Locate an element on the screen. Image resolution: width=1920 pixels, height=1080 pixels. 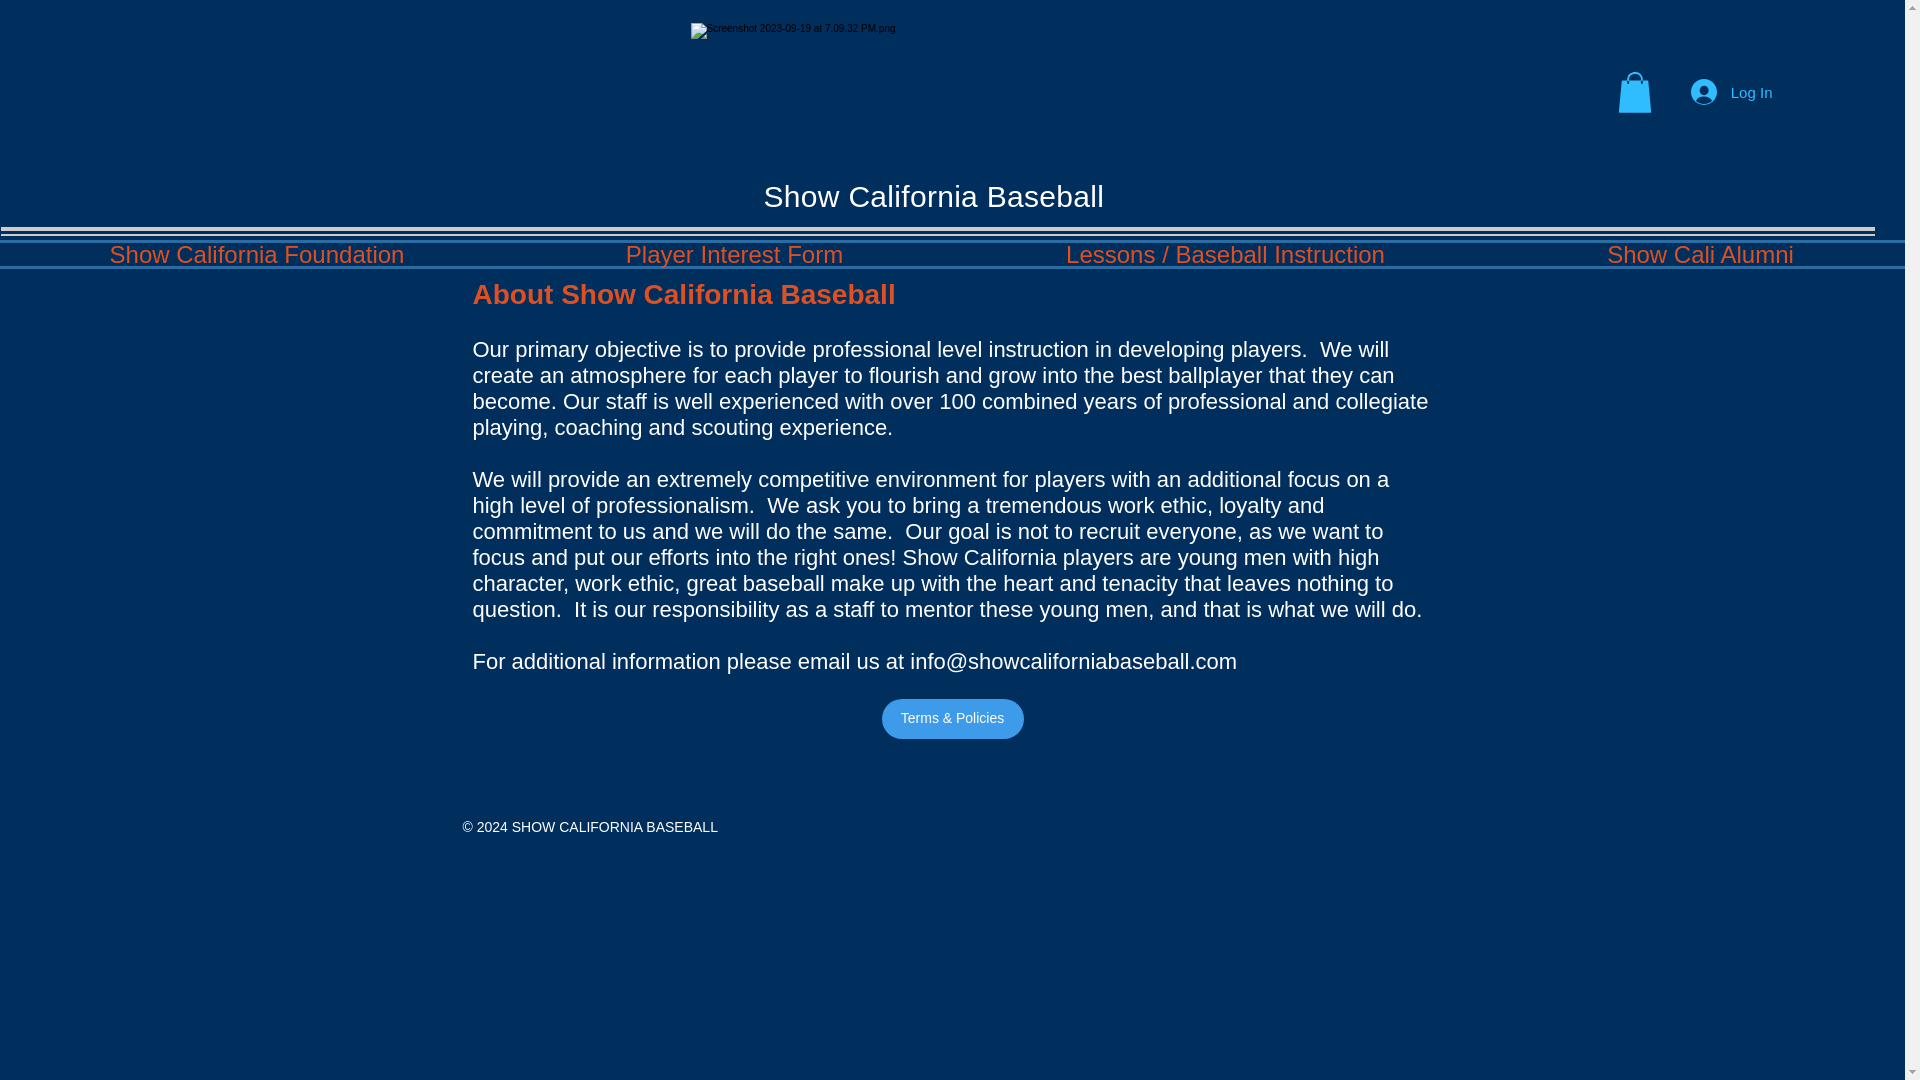
Log In is located at coordinates (1732, 92).